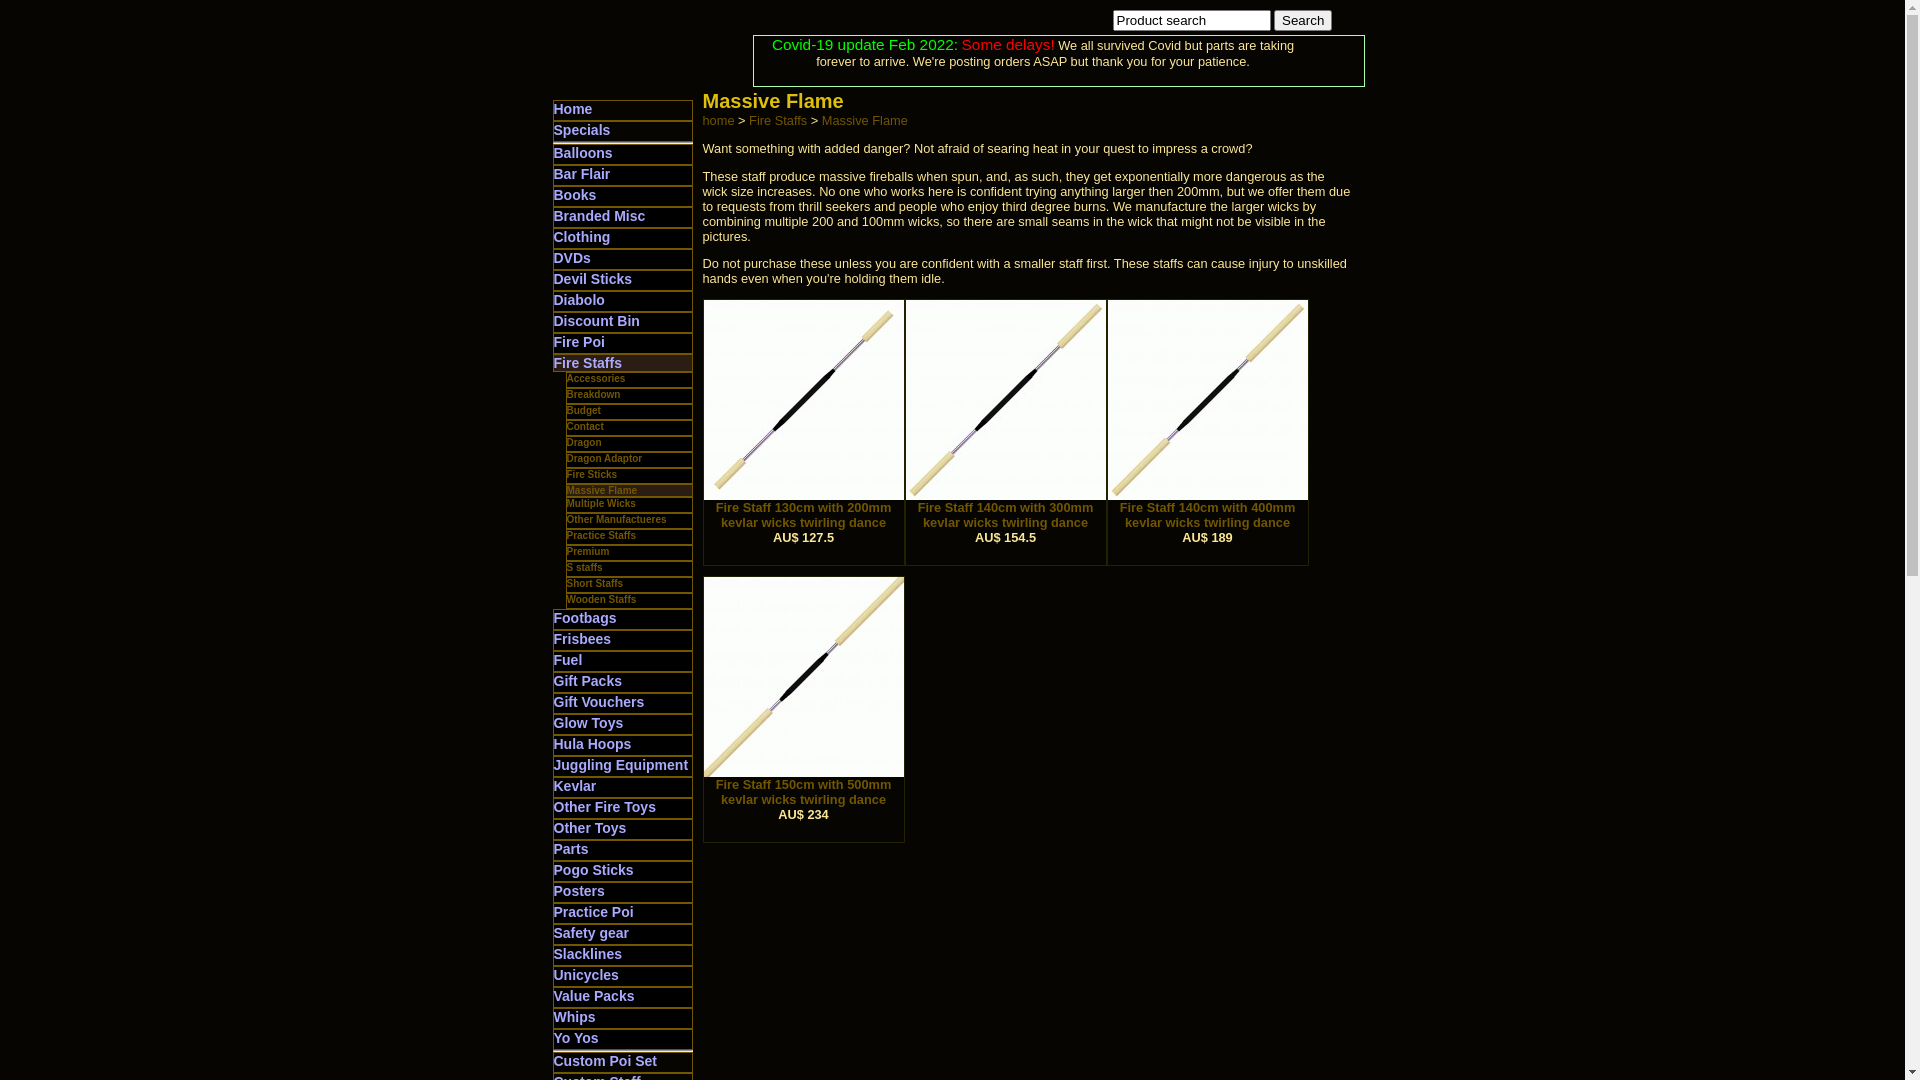 The width and height of the screenshot is (1920, 1080). Describe the element at coordinates (575, 1017) in the screenshot. I see `Whips` at that location.